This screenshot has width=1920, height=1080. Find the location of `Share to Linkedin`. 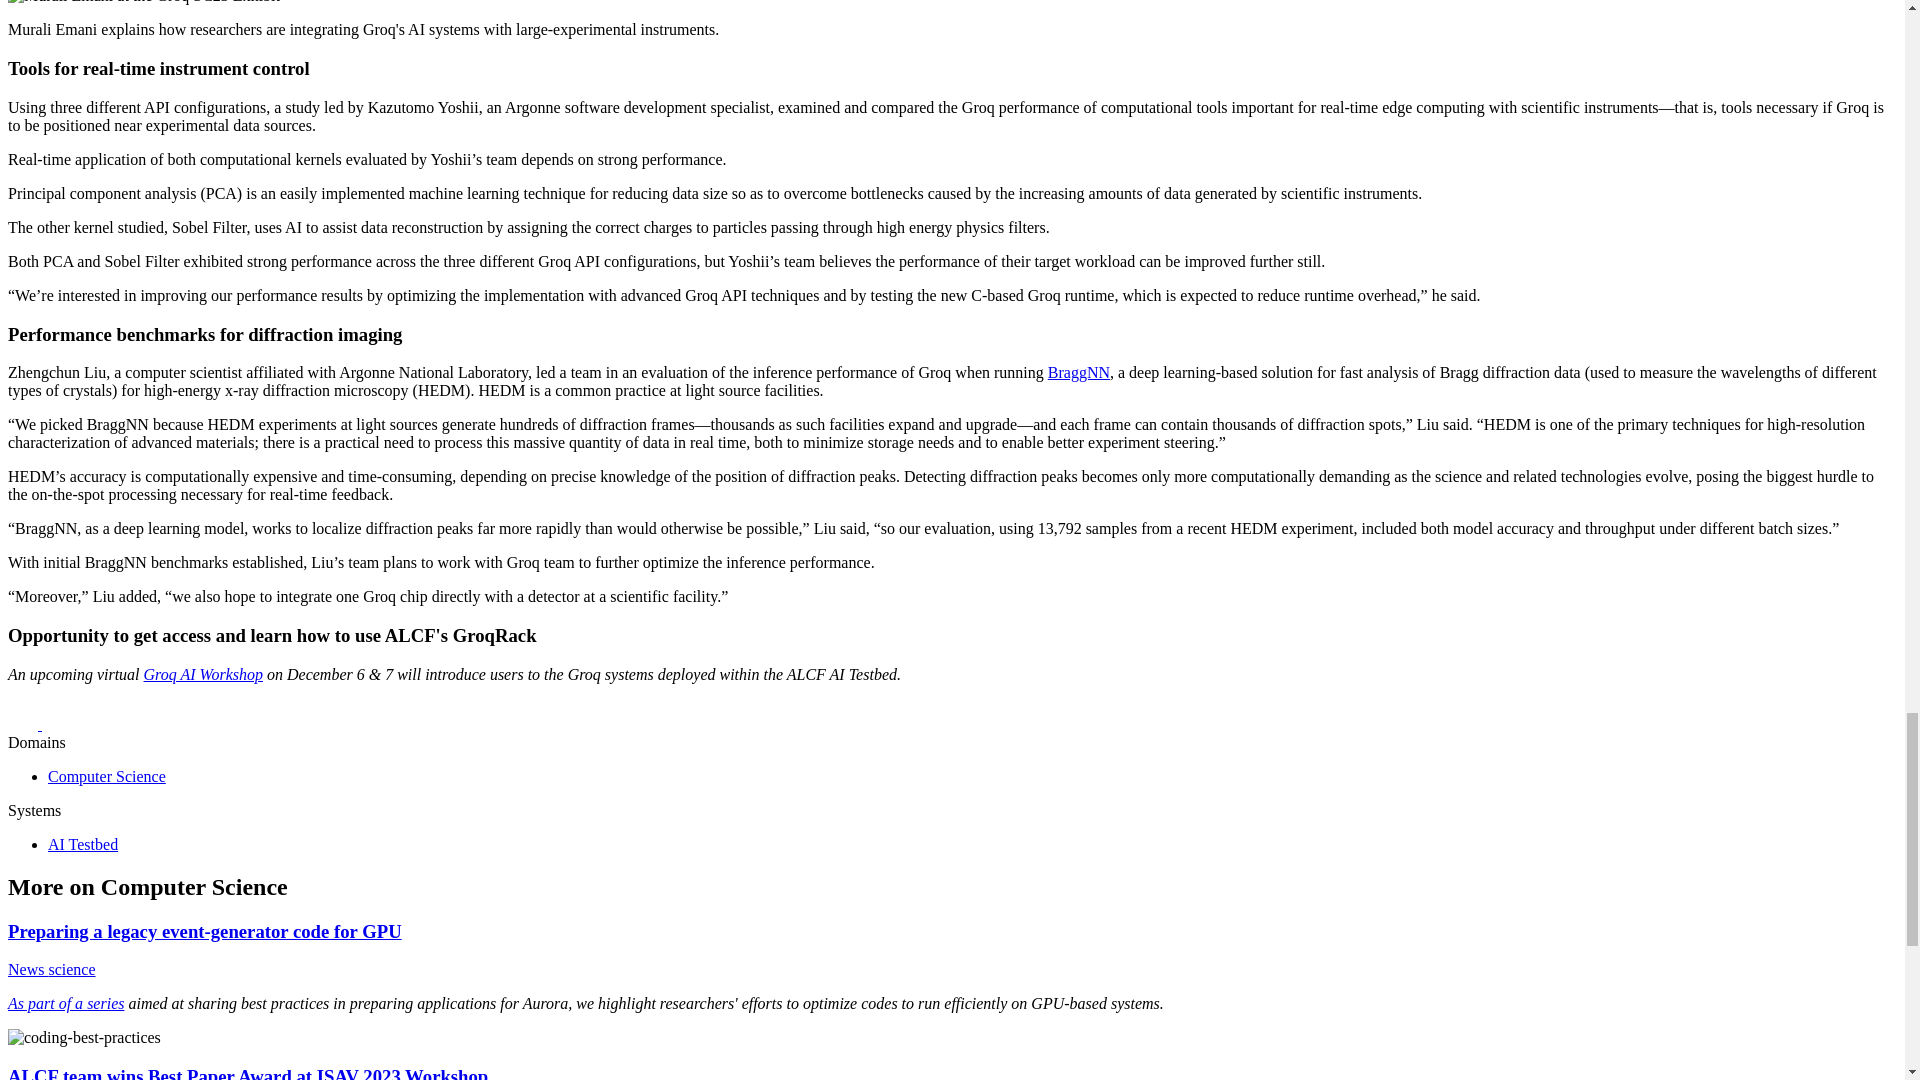

Share to Linkedin is located at coordinates (57, 724).